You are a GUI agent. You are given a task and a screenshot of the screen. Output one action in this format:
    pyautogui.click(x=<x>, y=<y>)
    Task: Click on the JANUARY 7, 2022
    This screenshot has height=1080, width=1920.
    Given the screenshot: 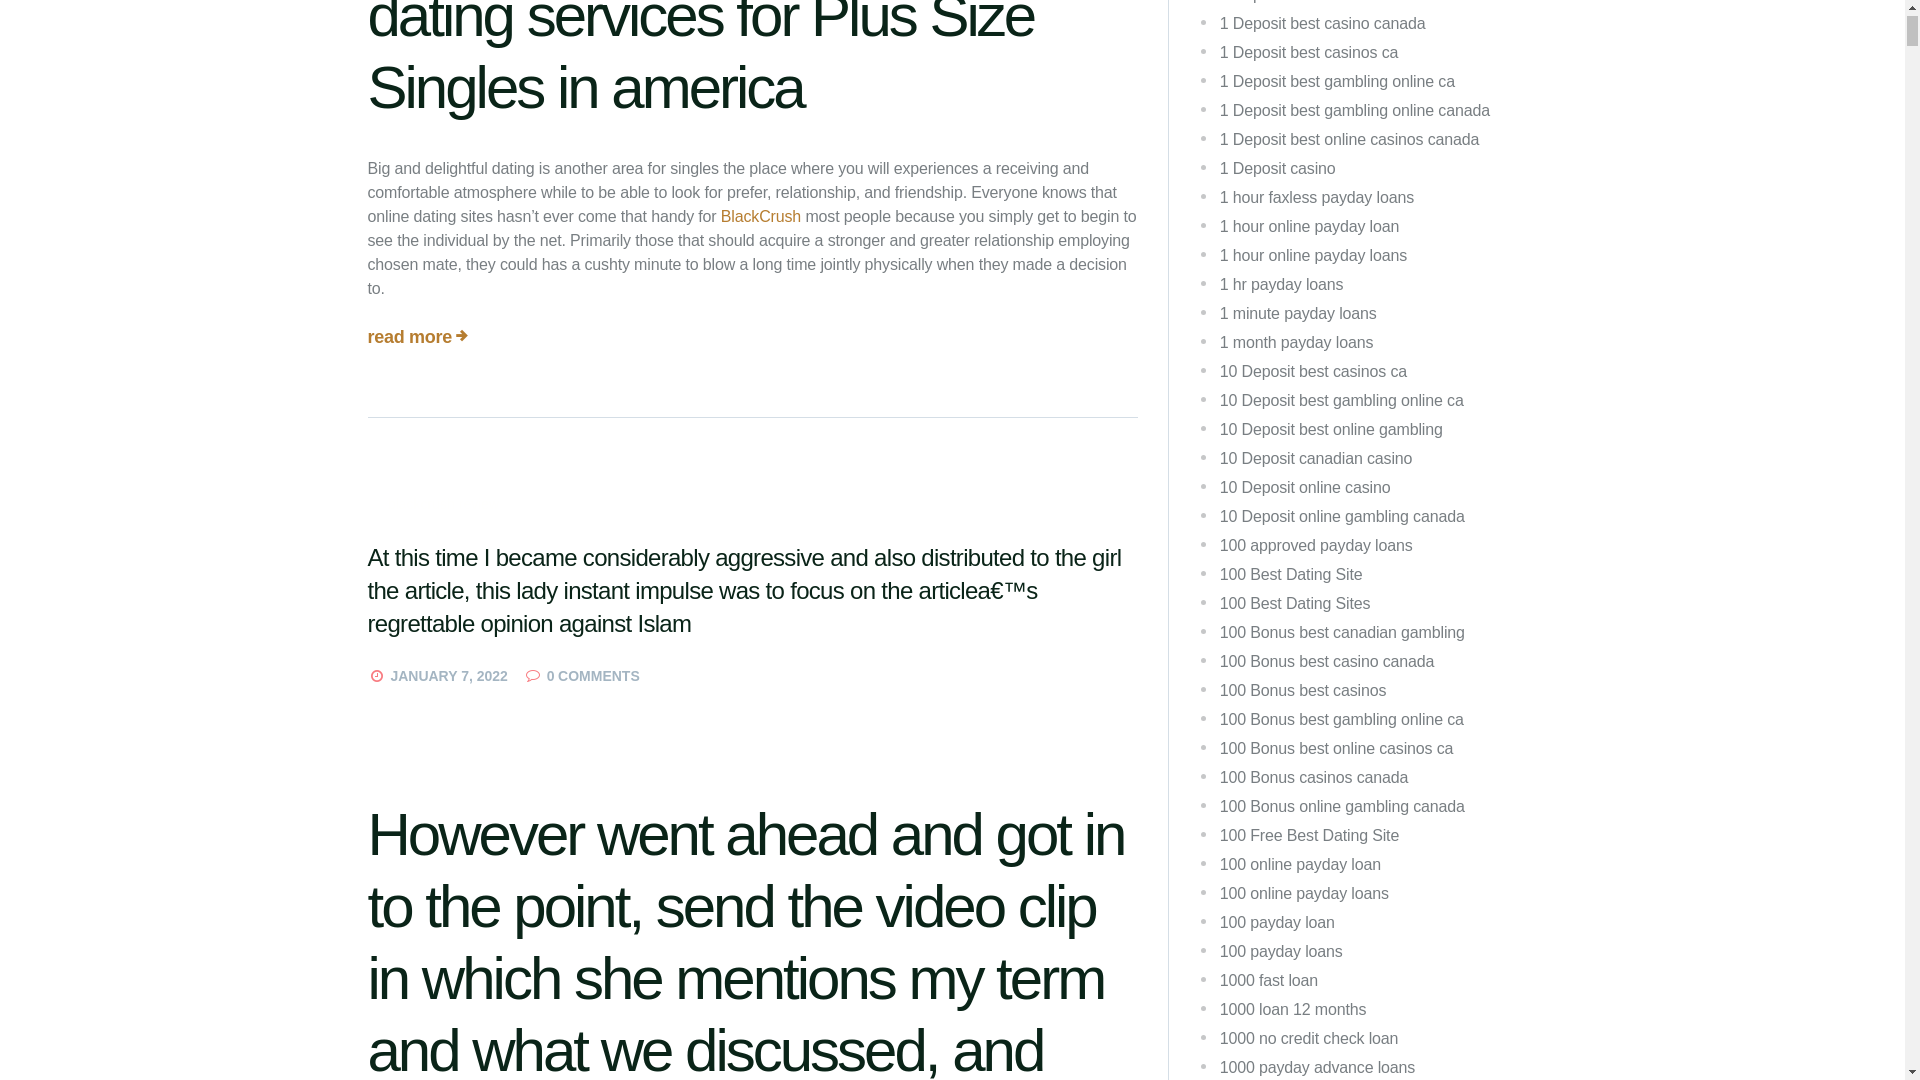 What is the action you would take?
    pyautogui.click(x=448, y=676)
    